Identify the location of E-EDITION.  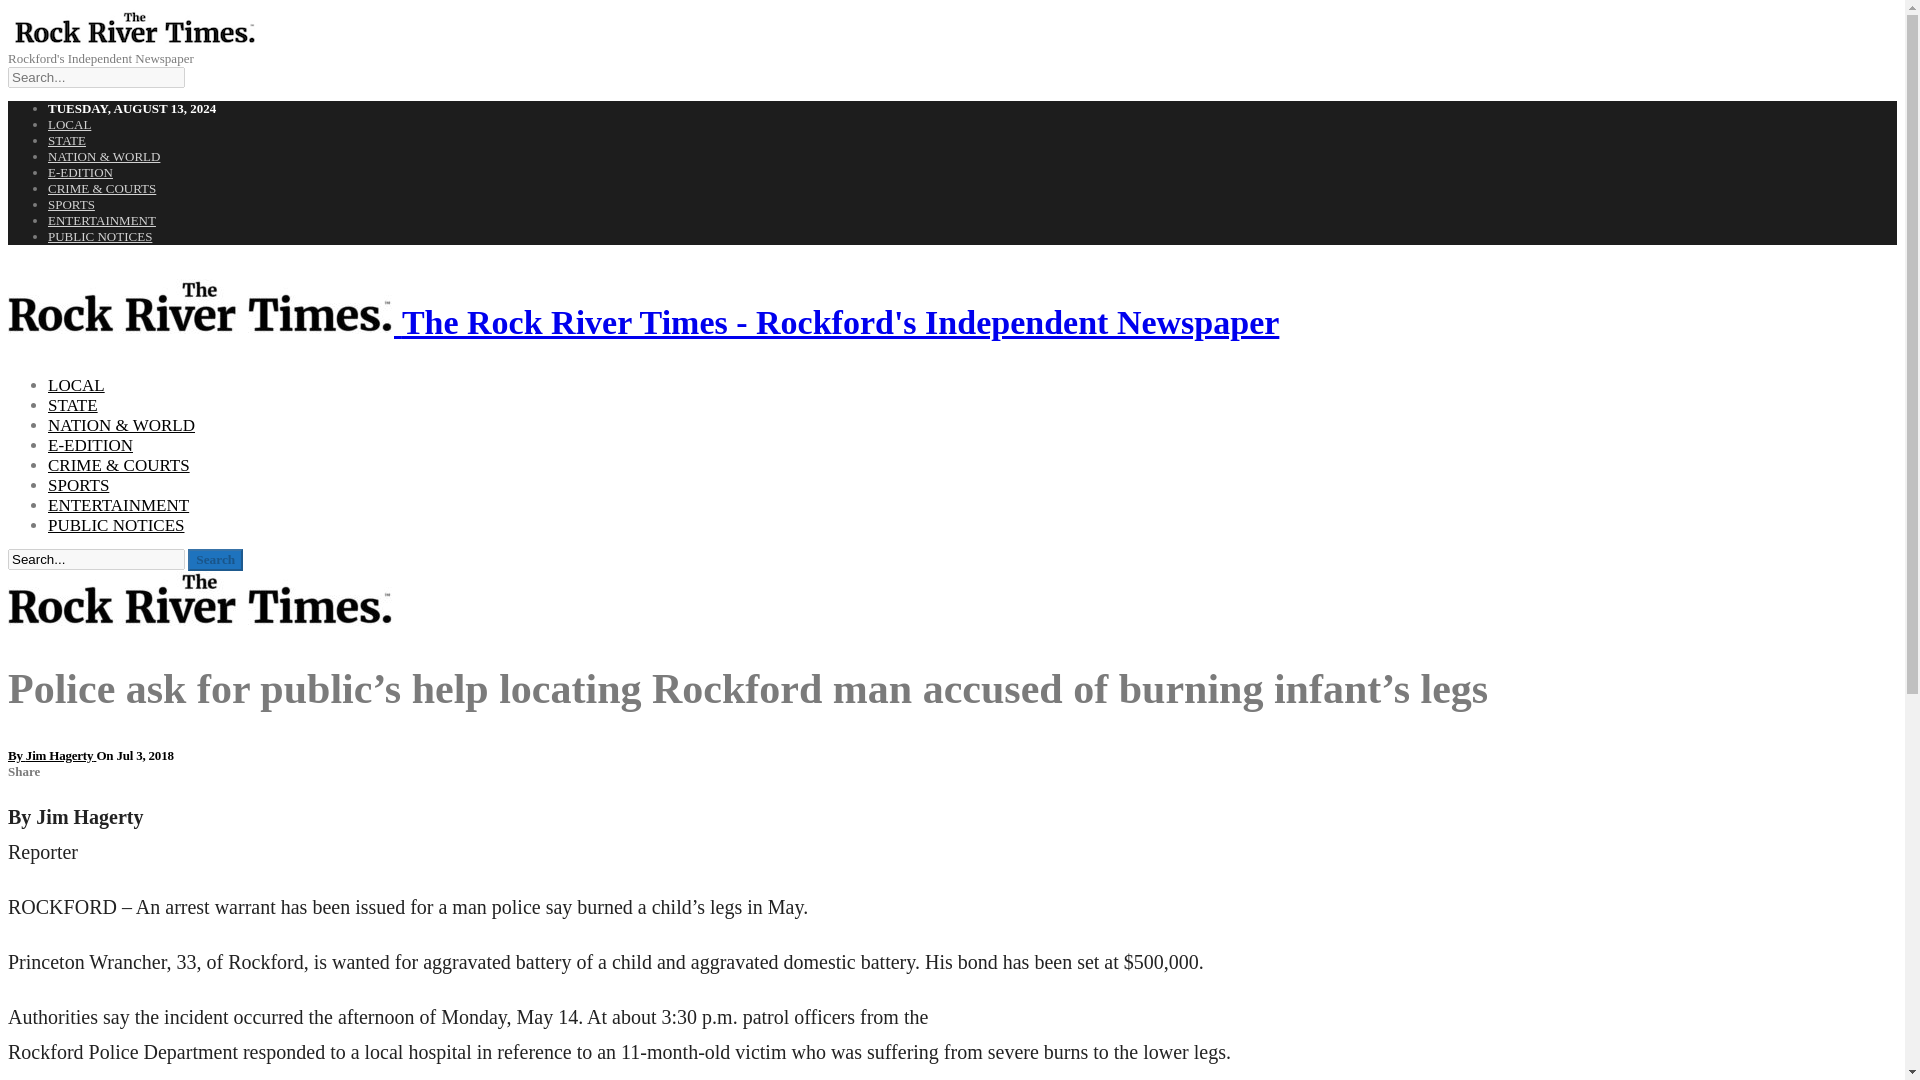
(90, 445).